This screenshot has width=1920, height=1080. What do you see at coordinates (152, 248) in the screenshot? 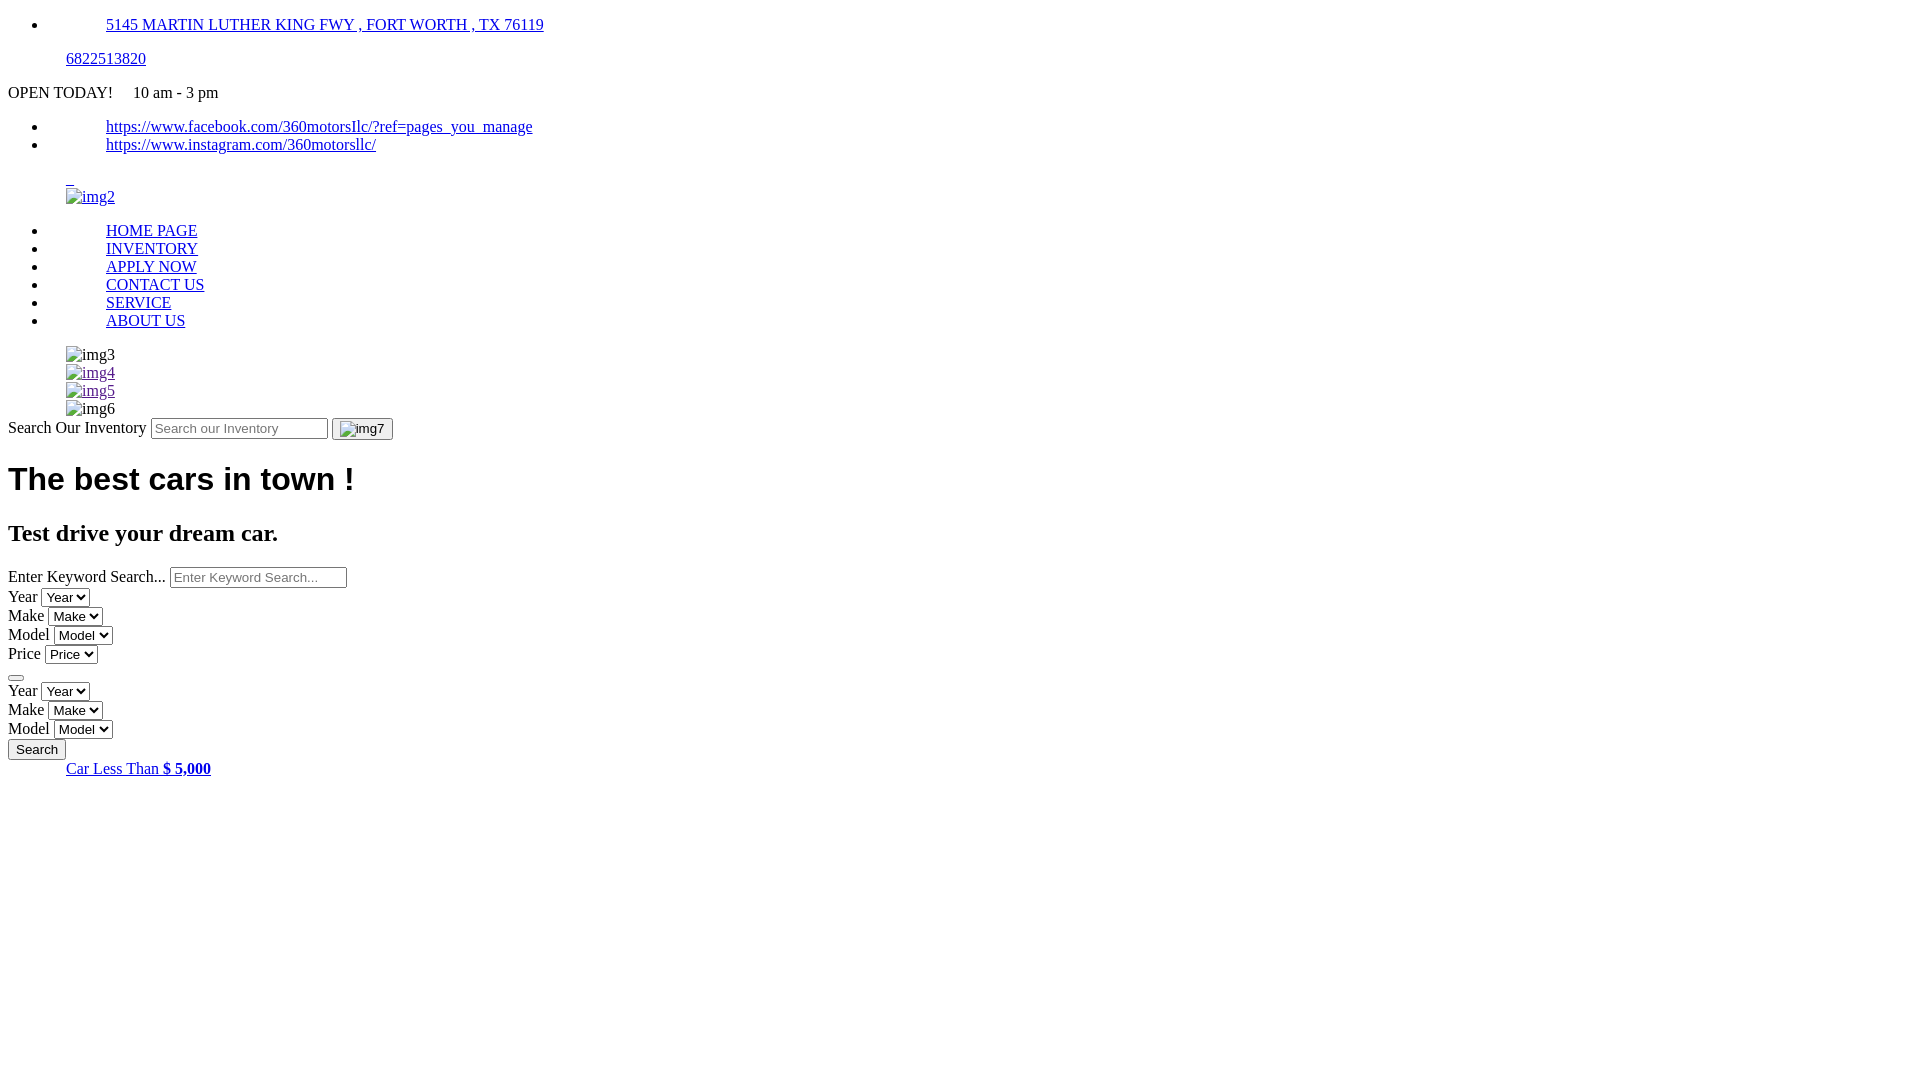
I see `INVENTORY` at bounding box center [152, 248].